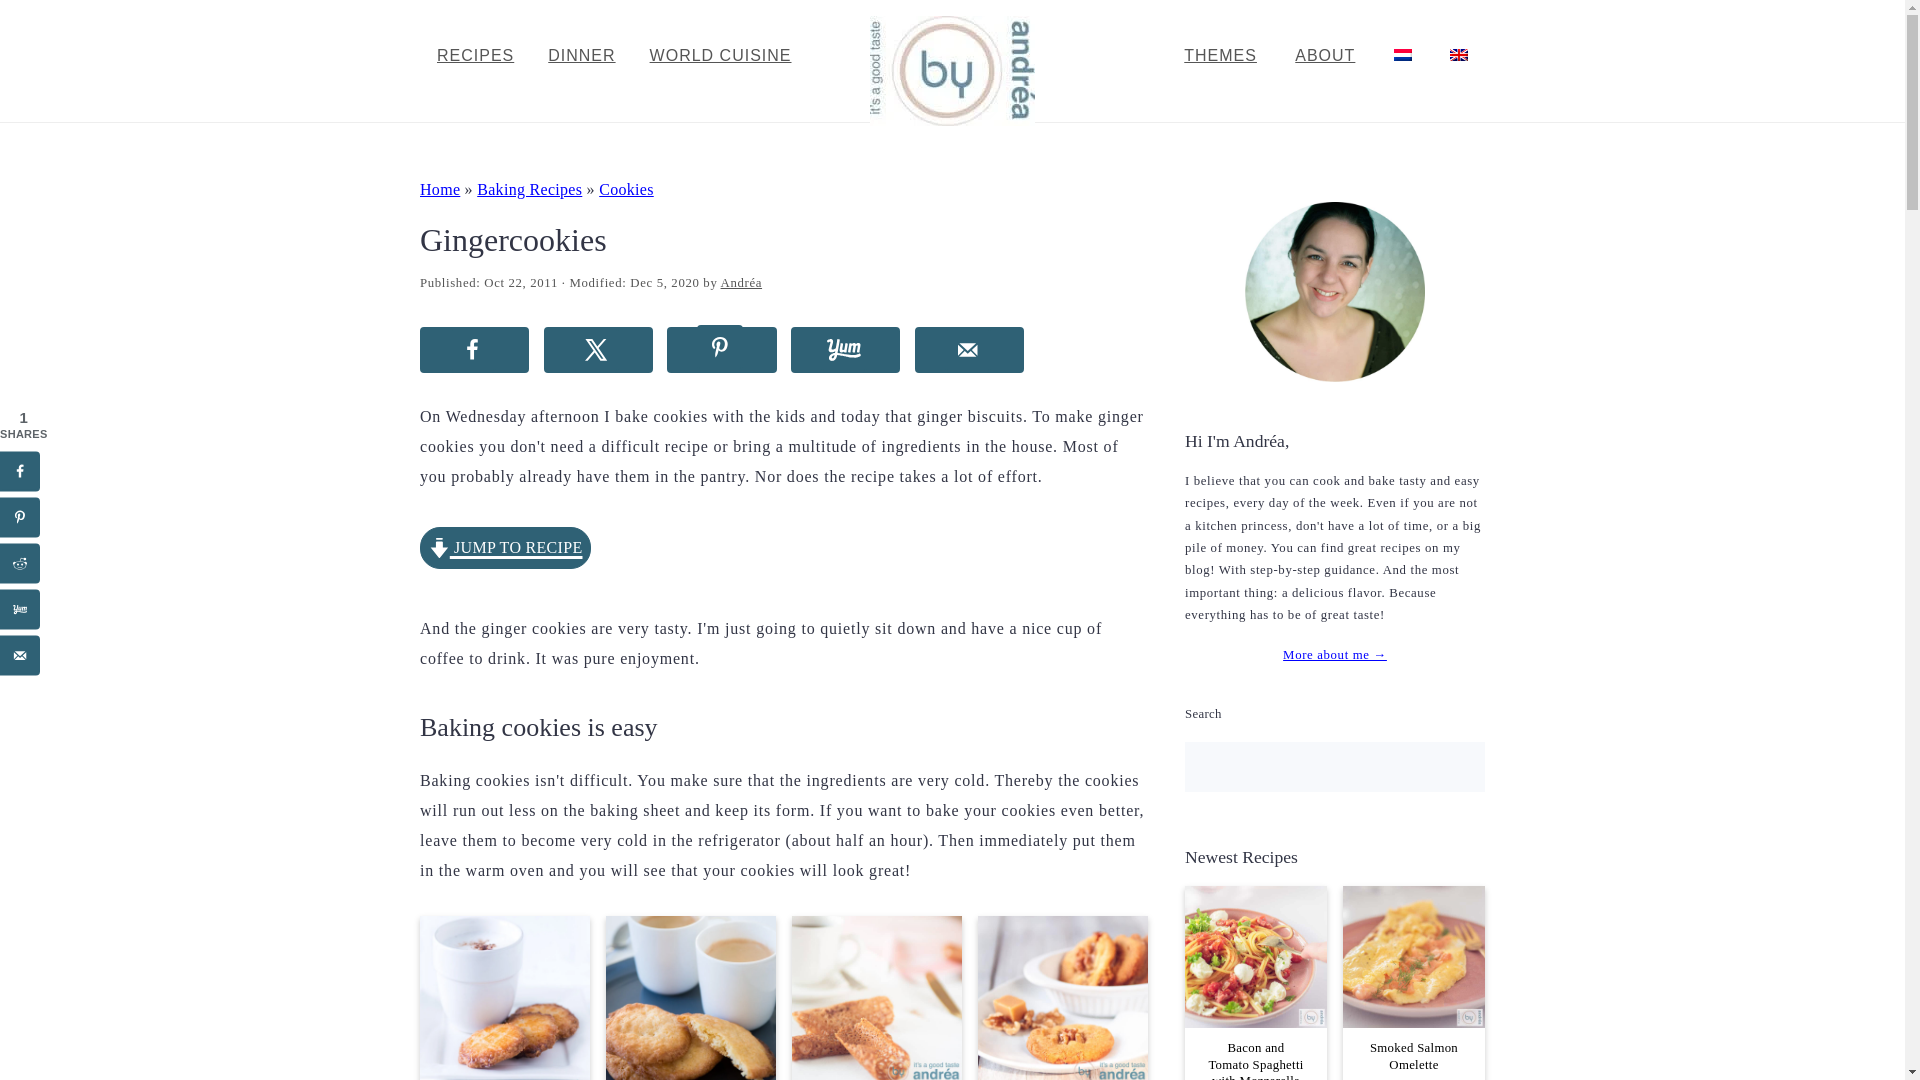  What do you see at coordinates (474, 350) in the screenshot?
I see `Share on Facebook` at bounding box center [474, 350].